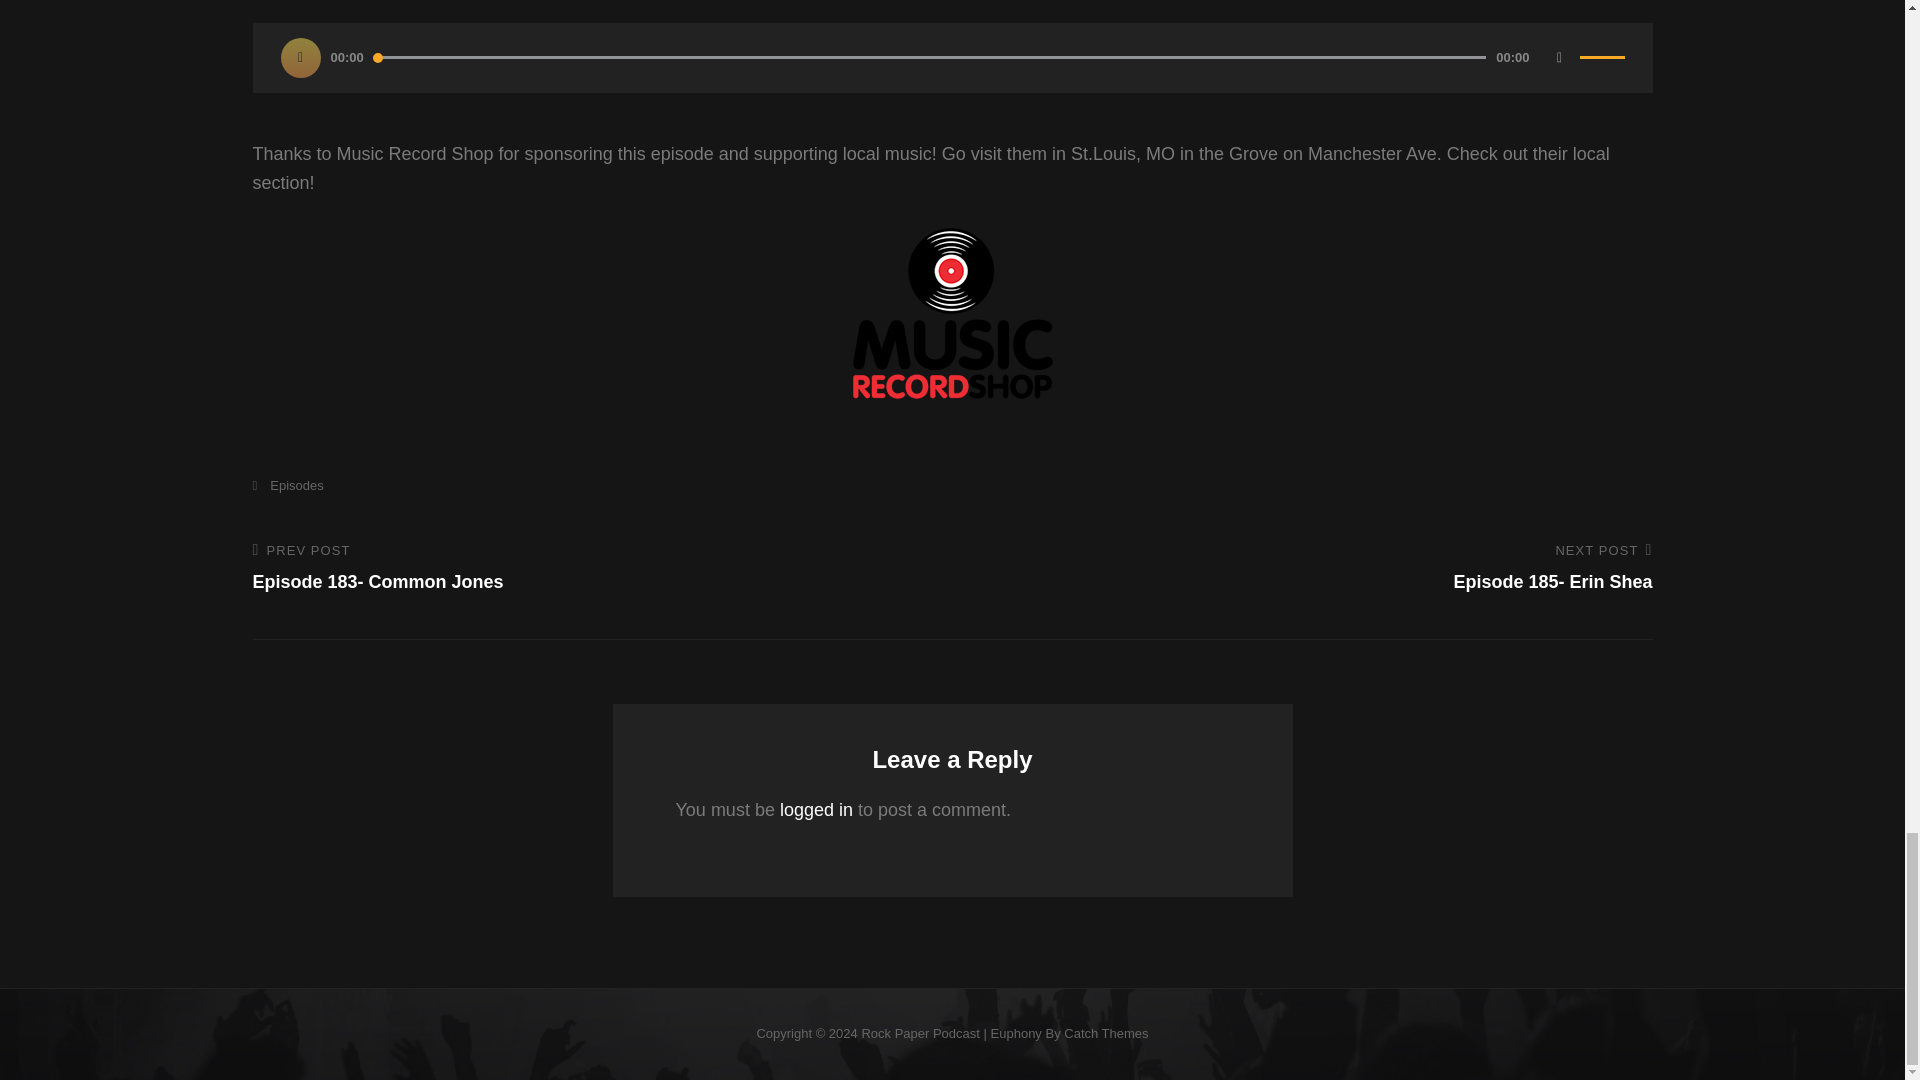 This screenshot has height=1080, width=1920. Describe the element at coordinates (1106, 1034) in the screenshot. I see `Rock Paper Podcast` at that location.